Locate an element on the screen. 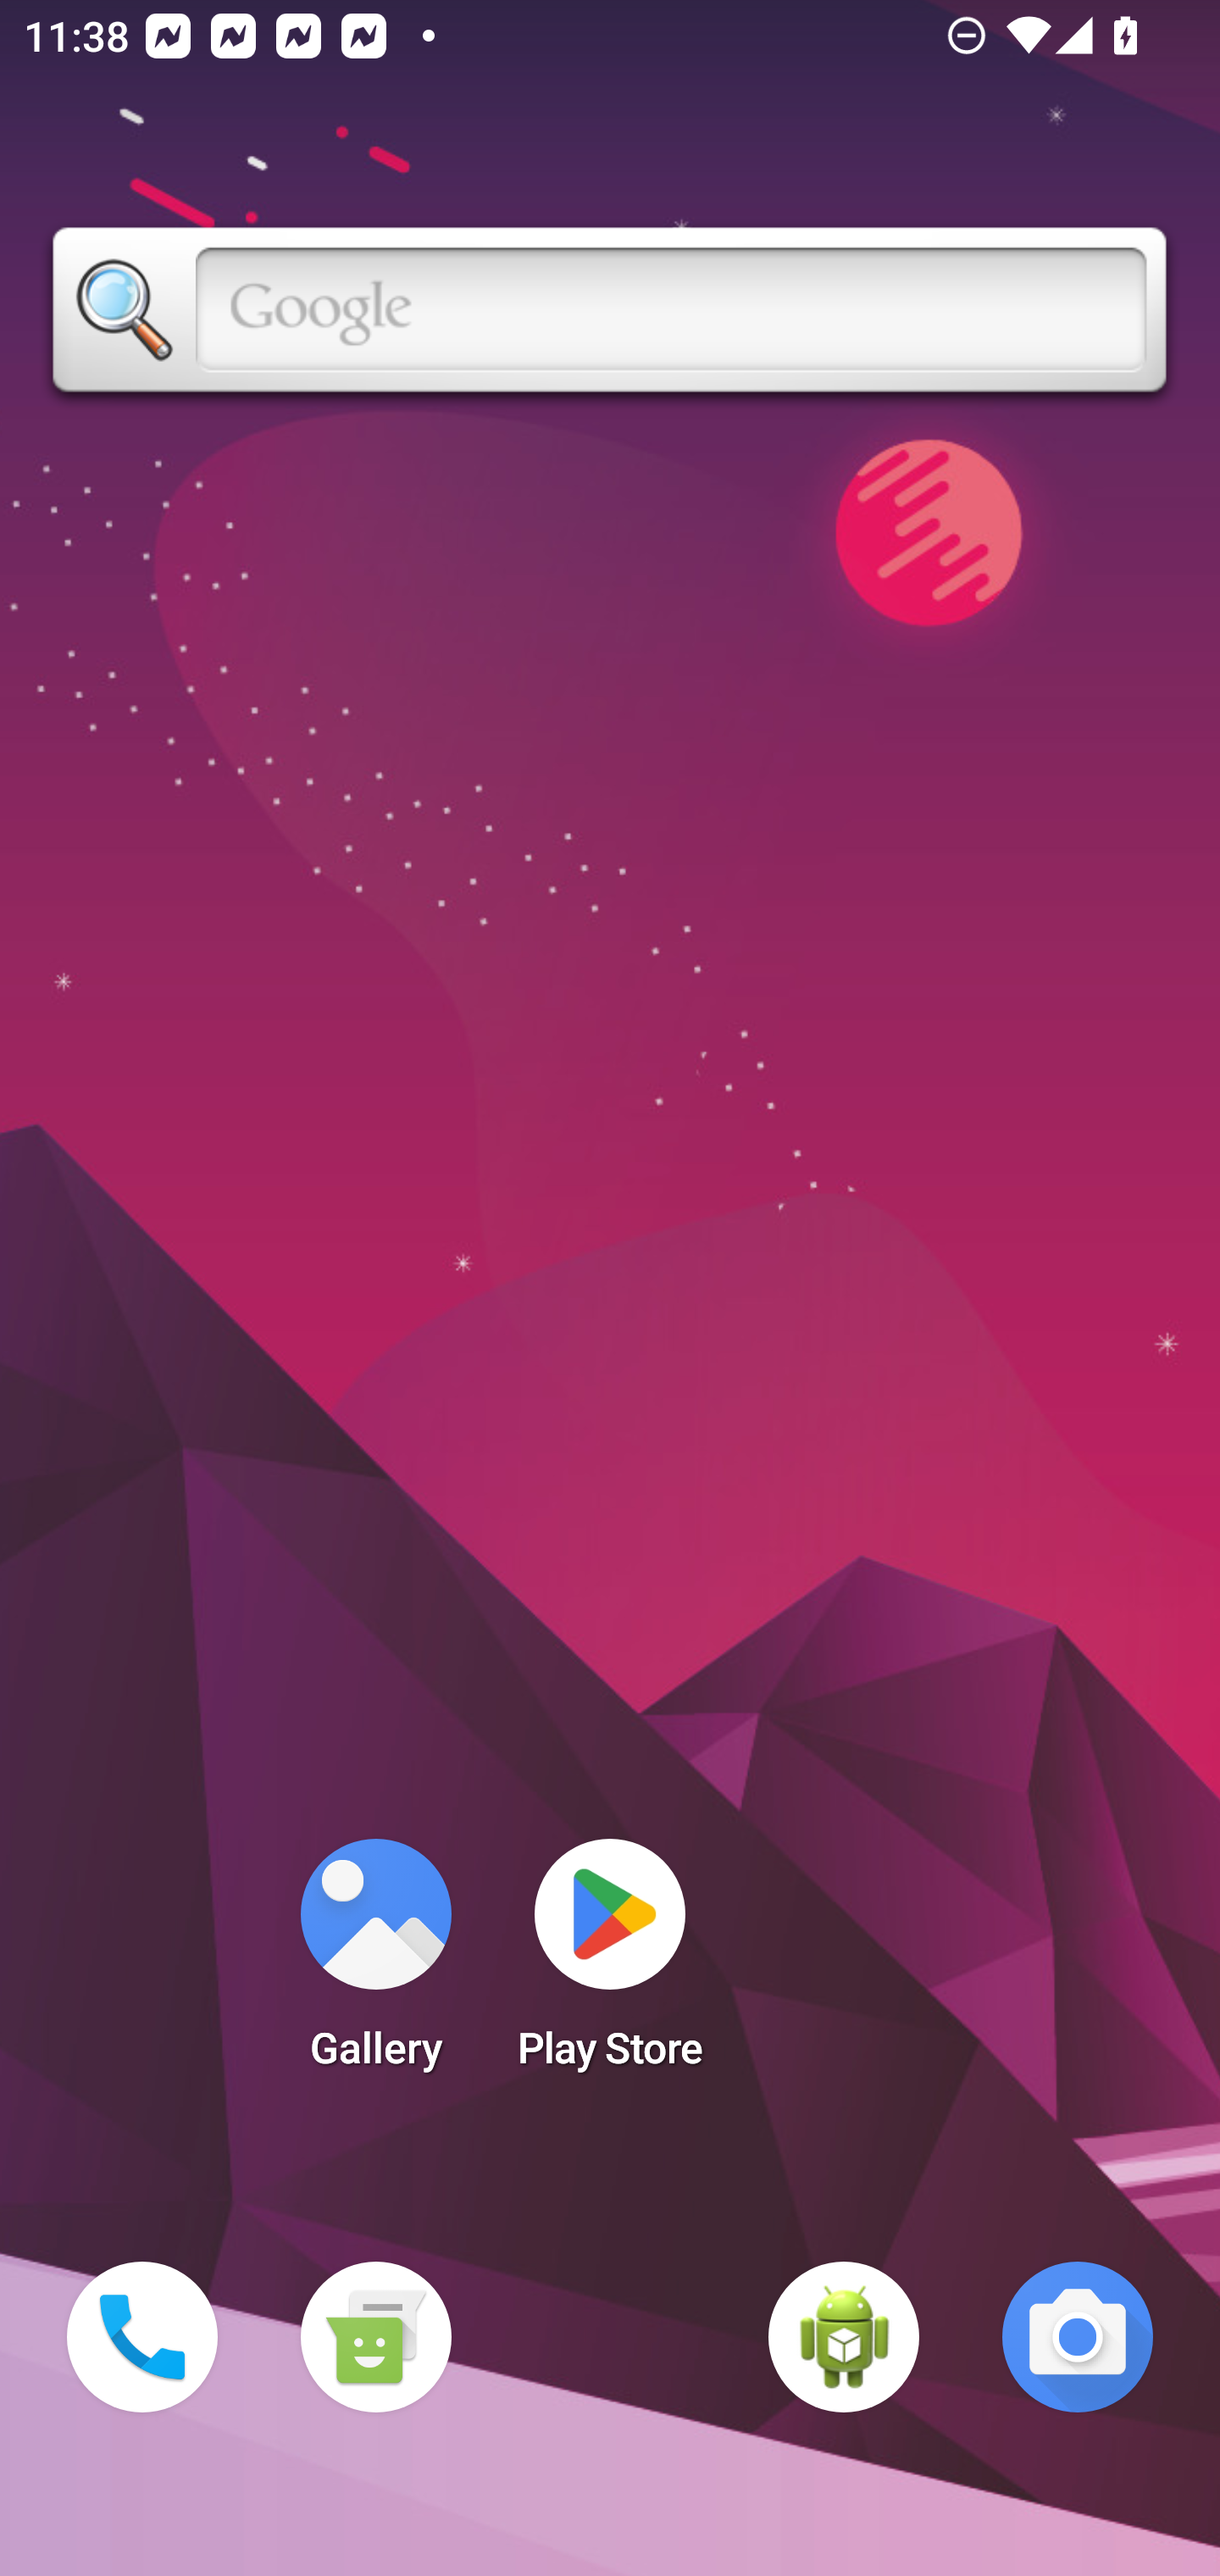 The image size is (1220, 2576). Gallery is located at coordinates (375, 1964).